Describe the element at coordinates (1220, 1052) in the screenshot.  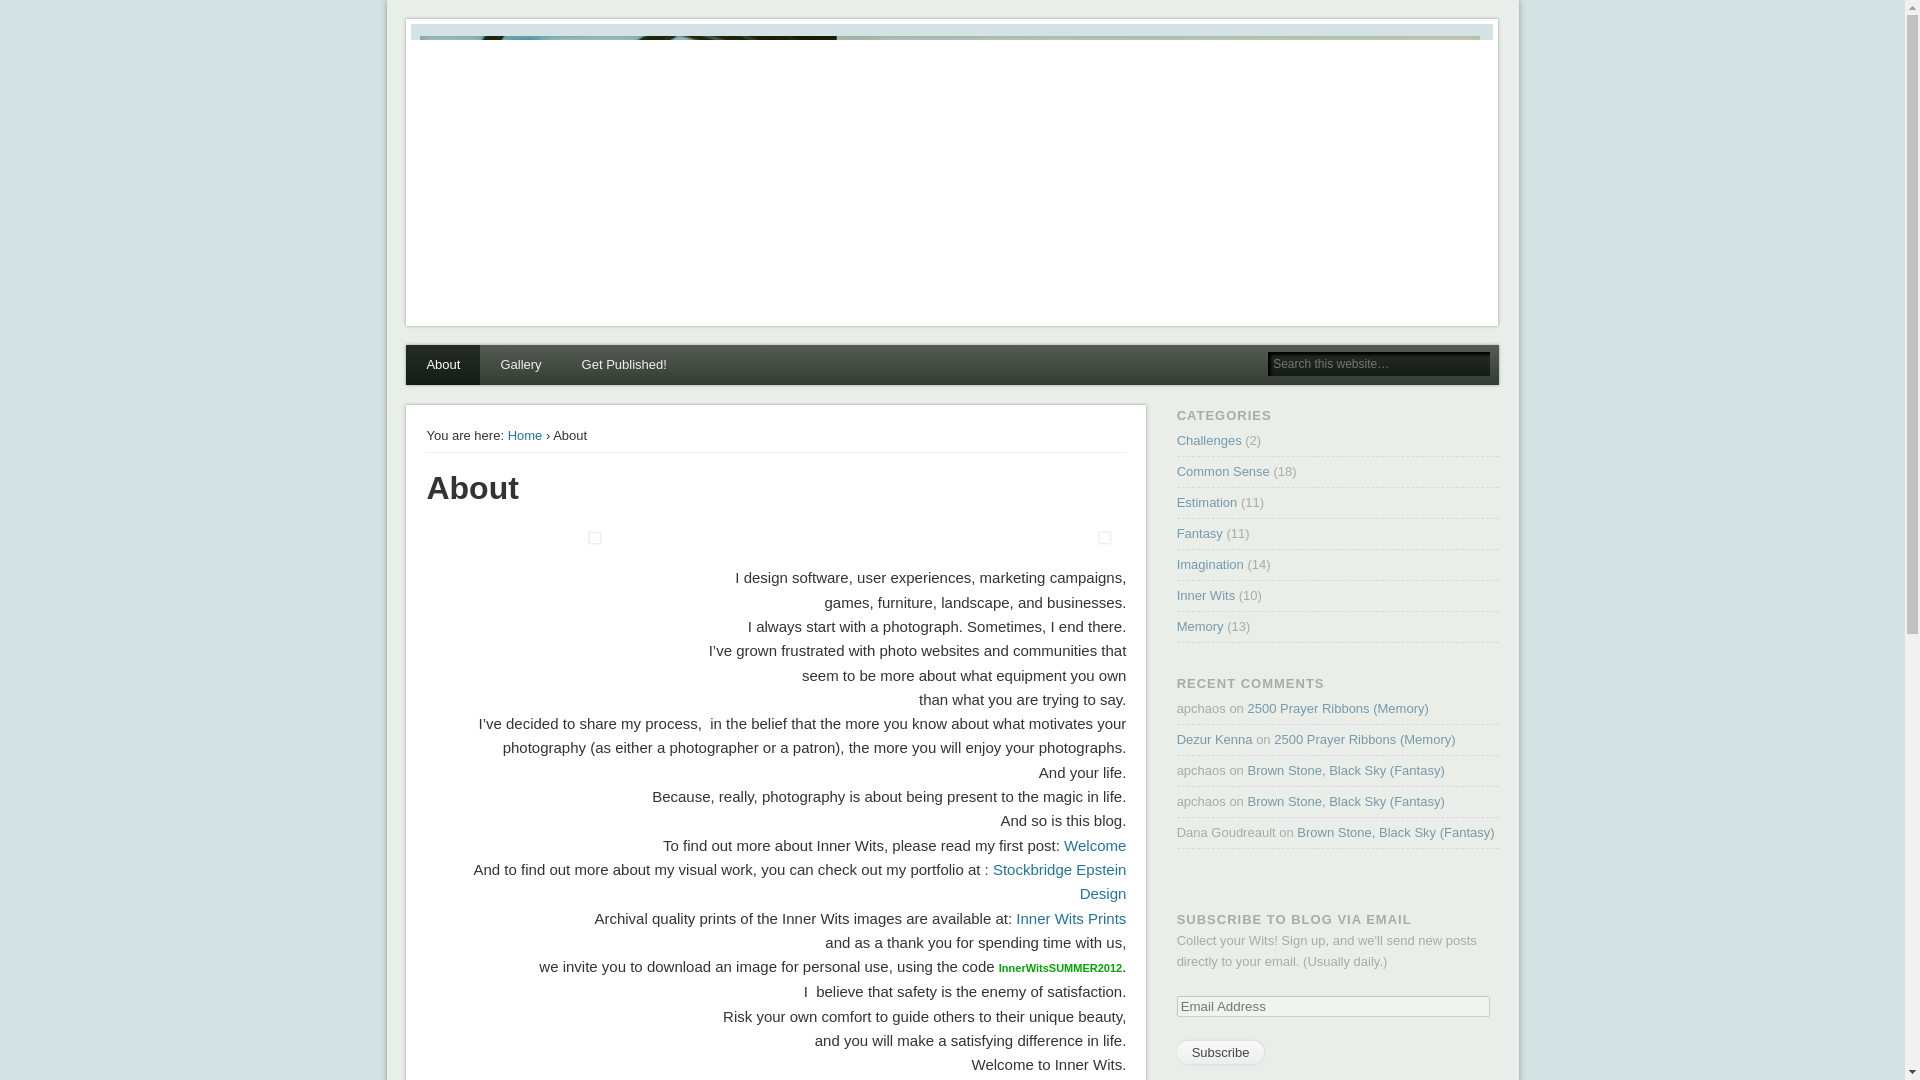
I see `Subscribe` at that location.